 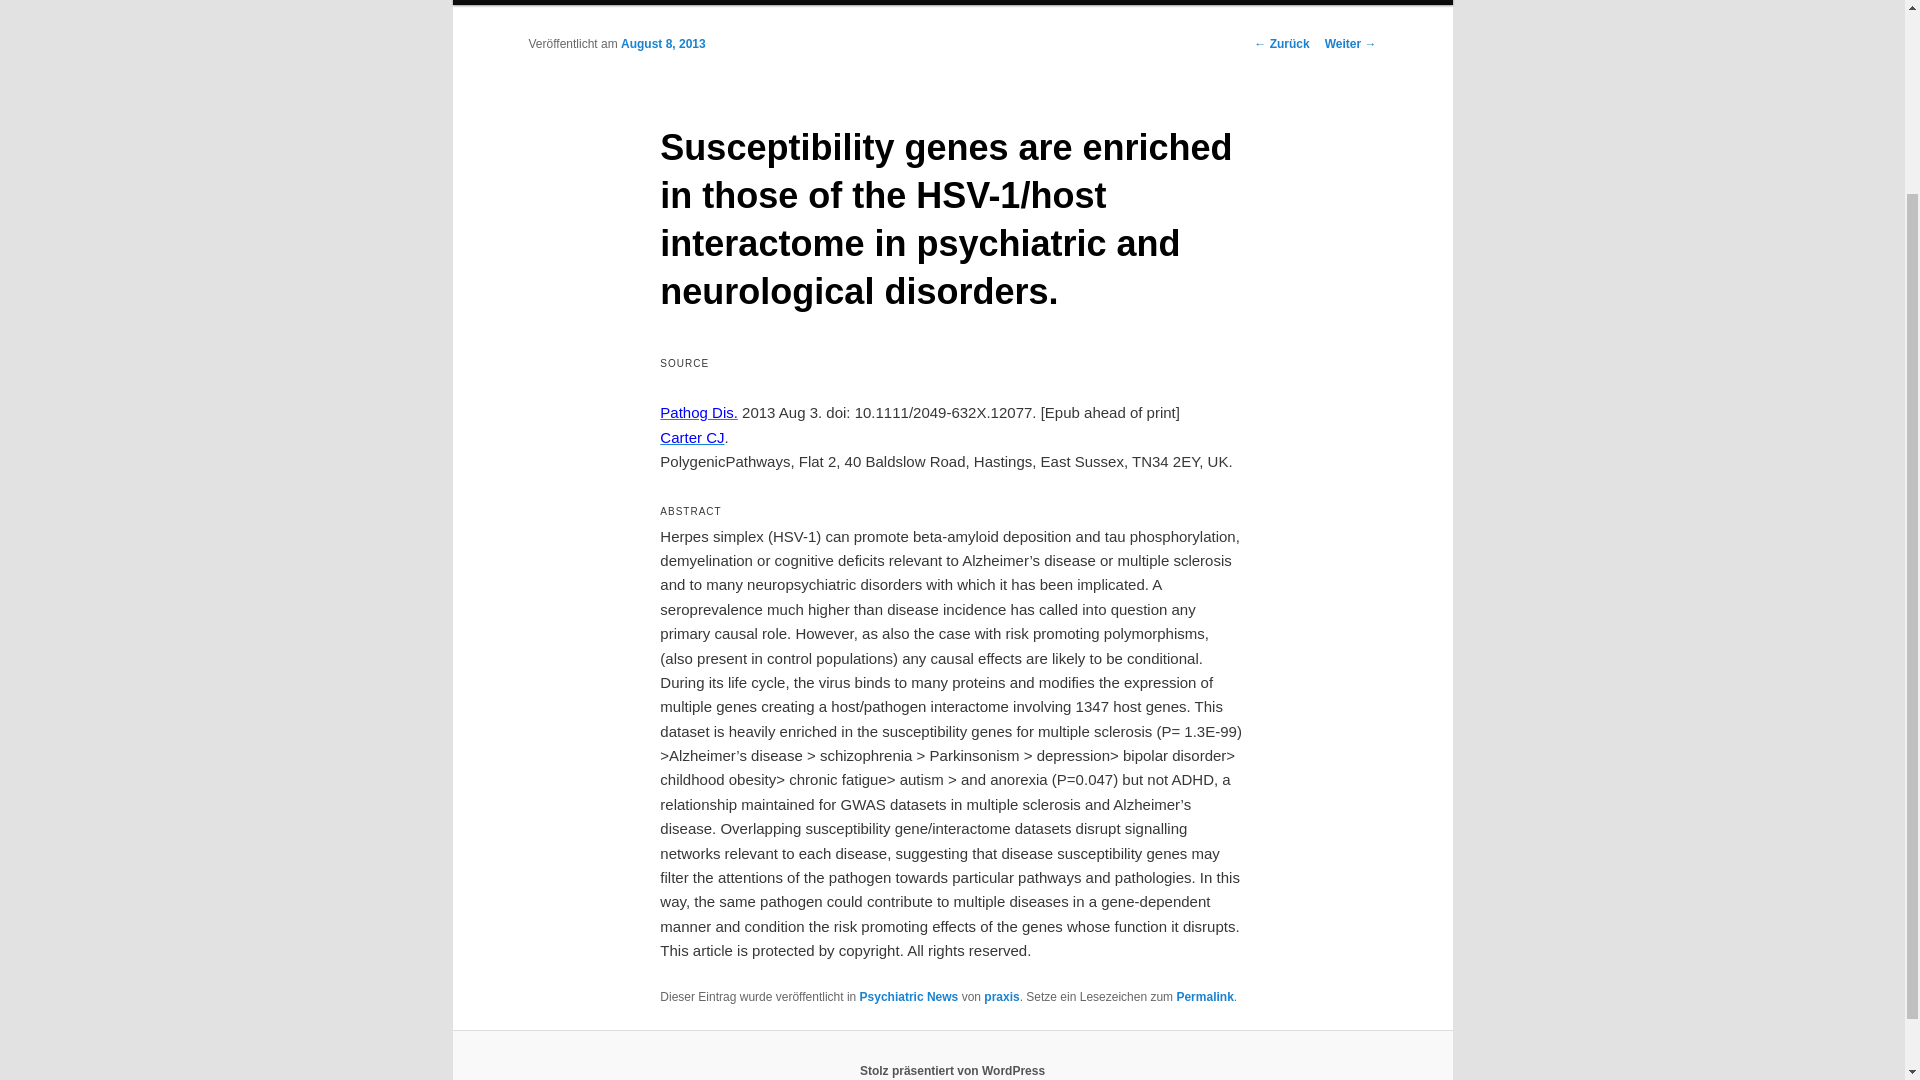 I want to click on Carter CJ, so click(x=692, y=437).